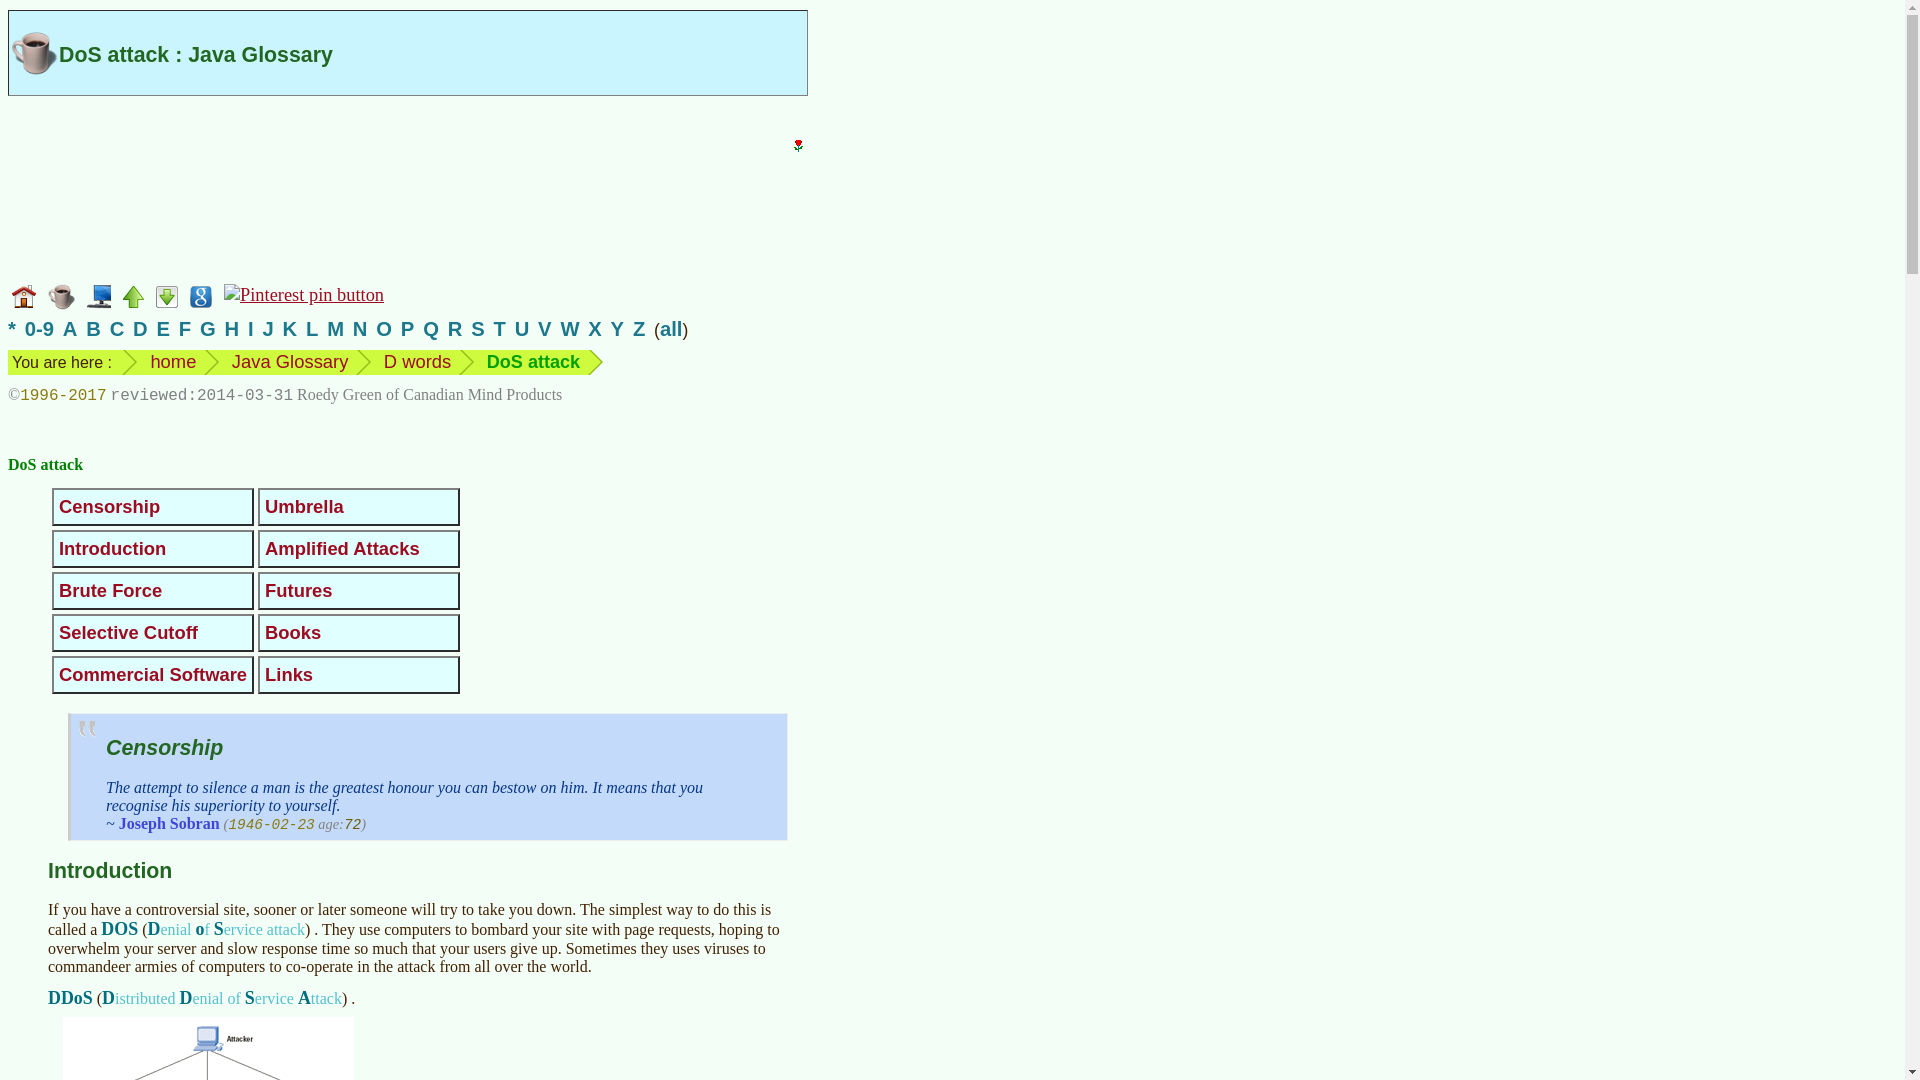  I want to click on home, so click(172, 361).